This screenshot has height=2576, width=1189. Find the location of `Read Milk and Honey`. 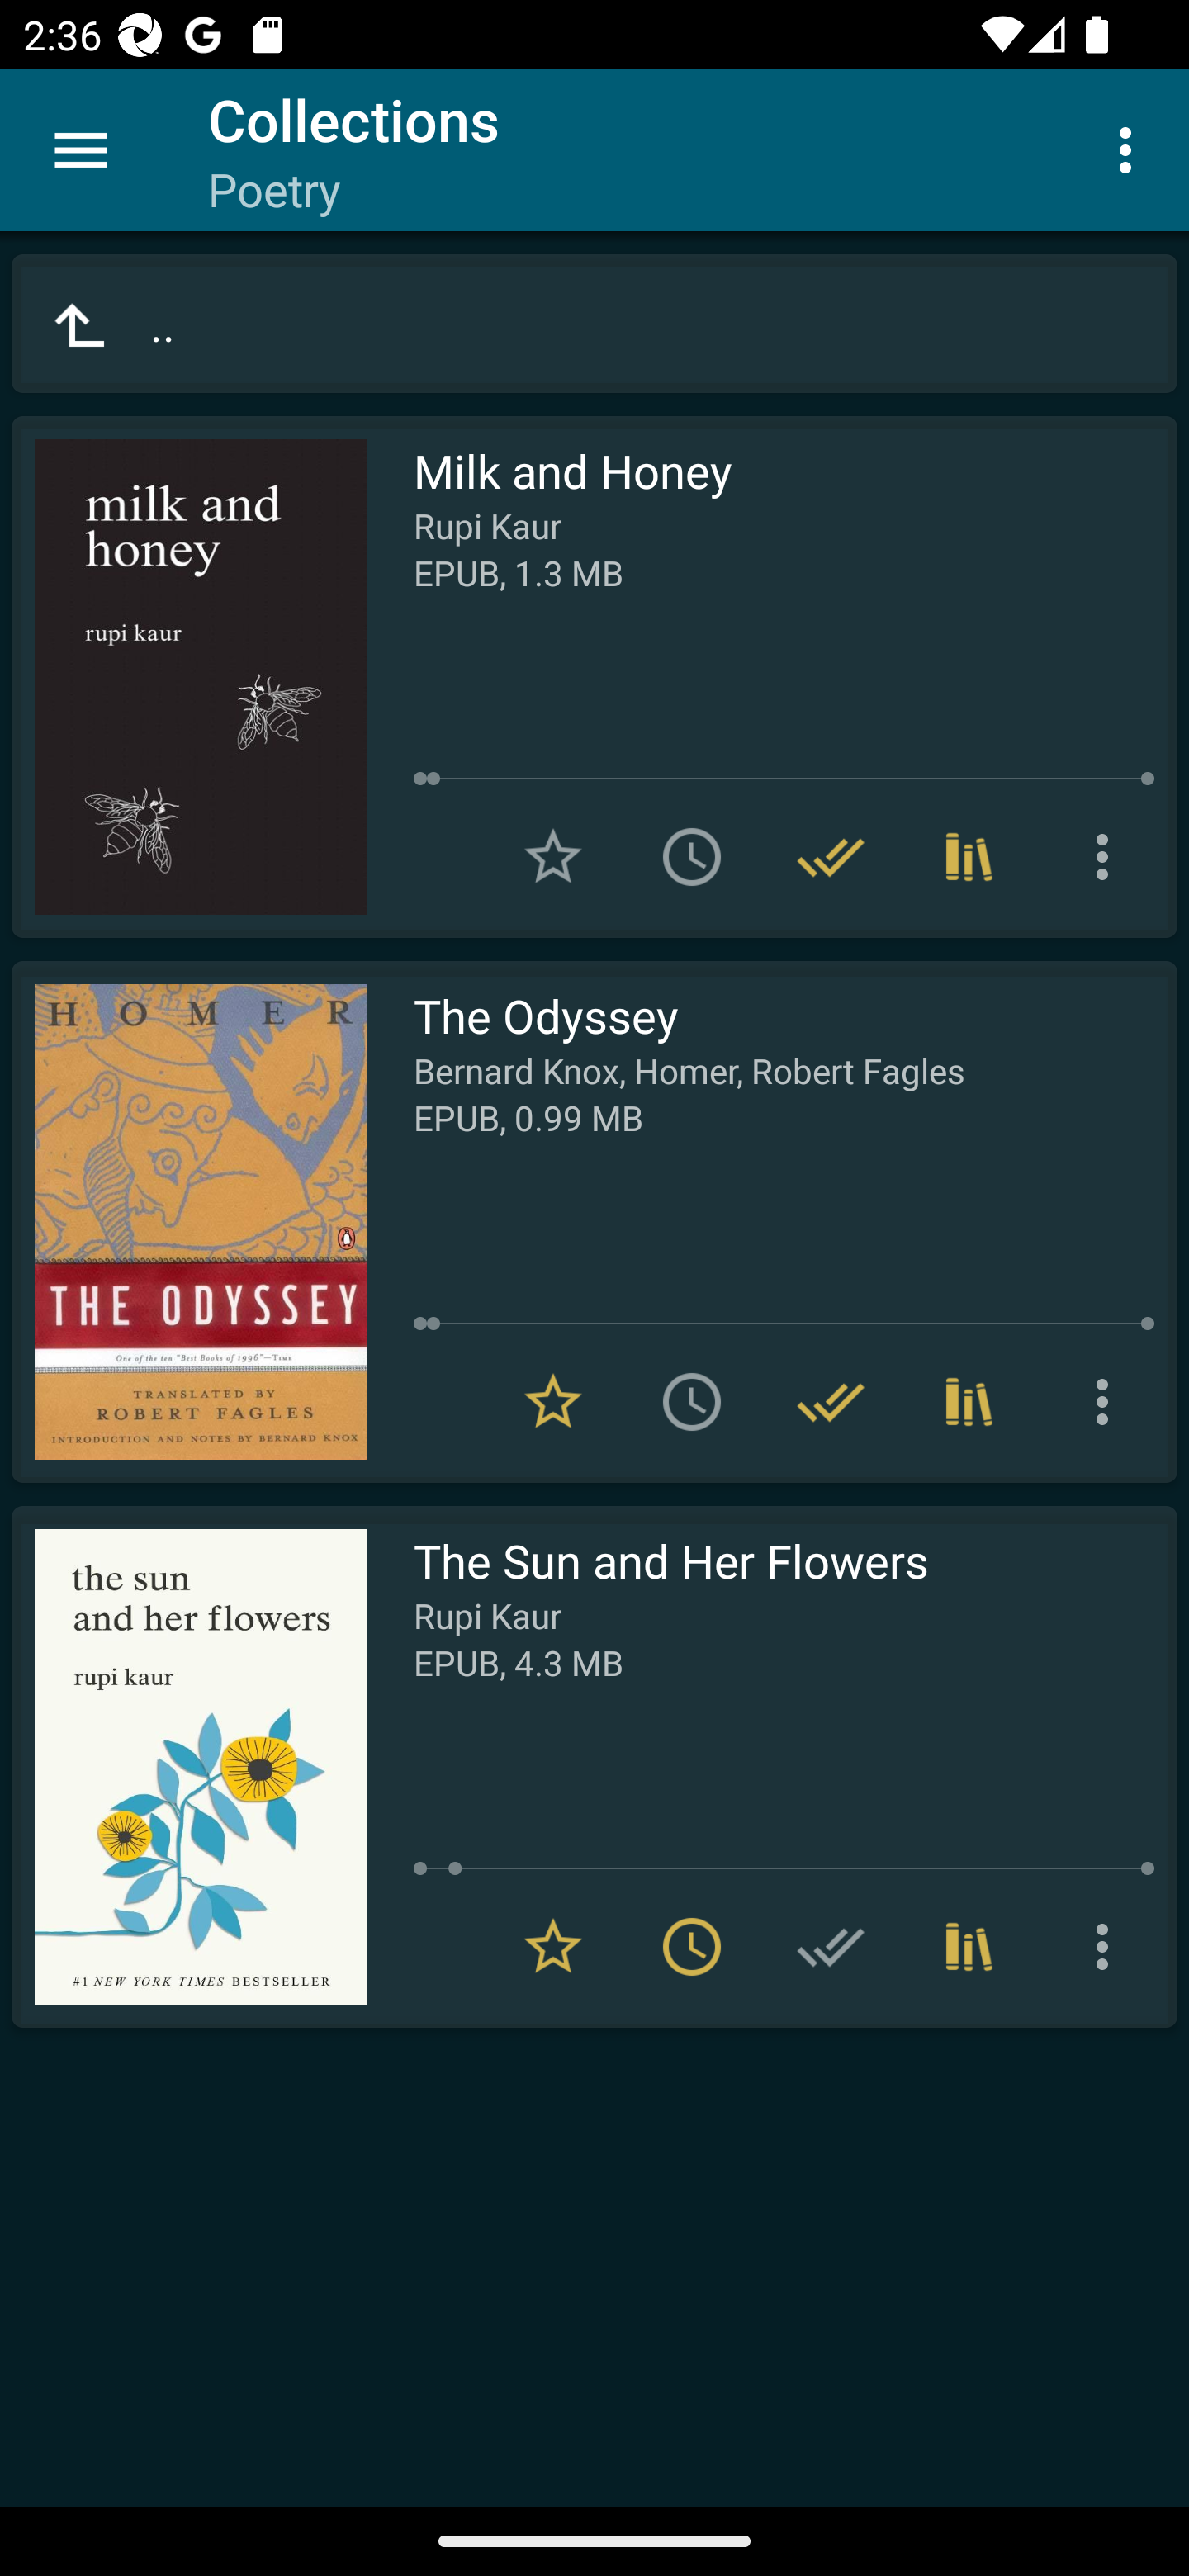

Read Milk and Honey is located at coordinates (189, 677).